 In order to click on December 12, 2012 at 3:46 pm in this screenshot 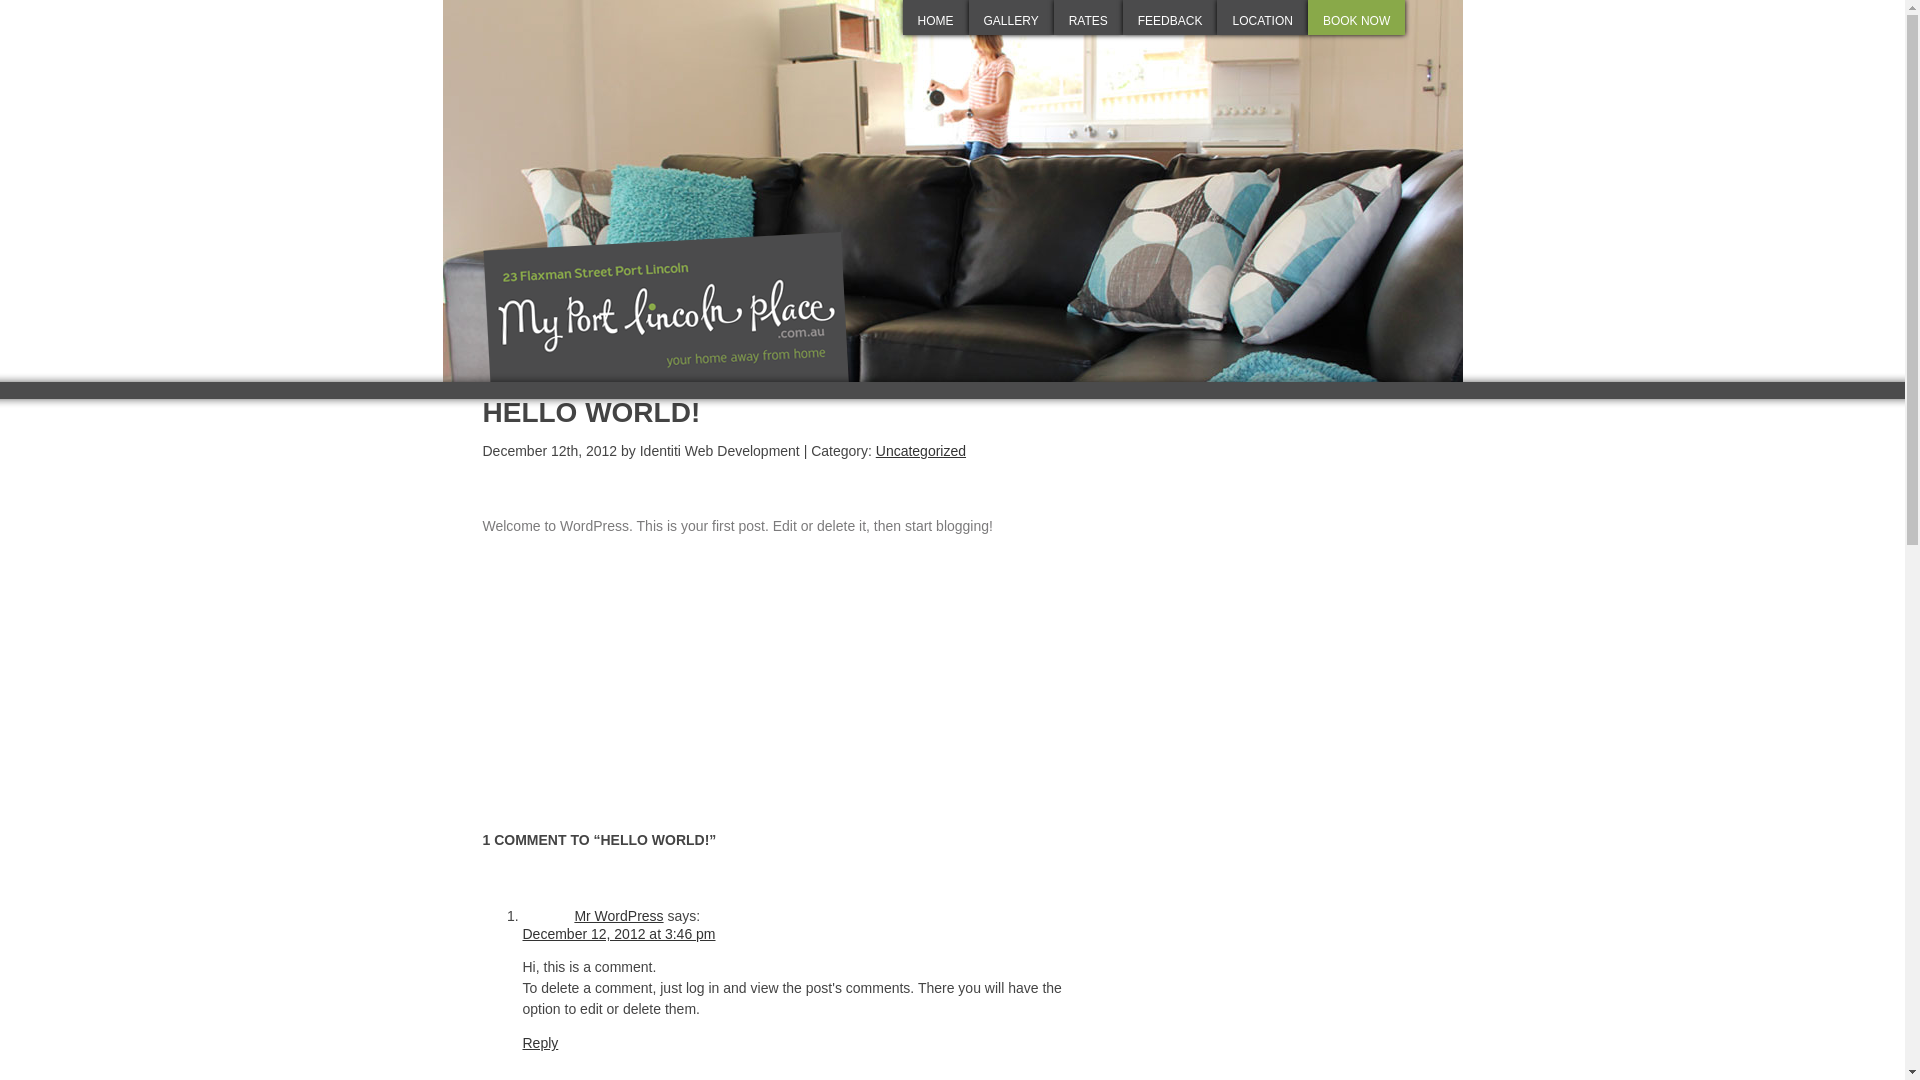, I will do `click(618, 934)`.